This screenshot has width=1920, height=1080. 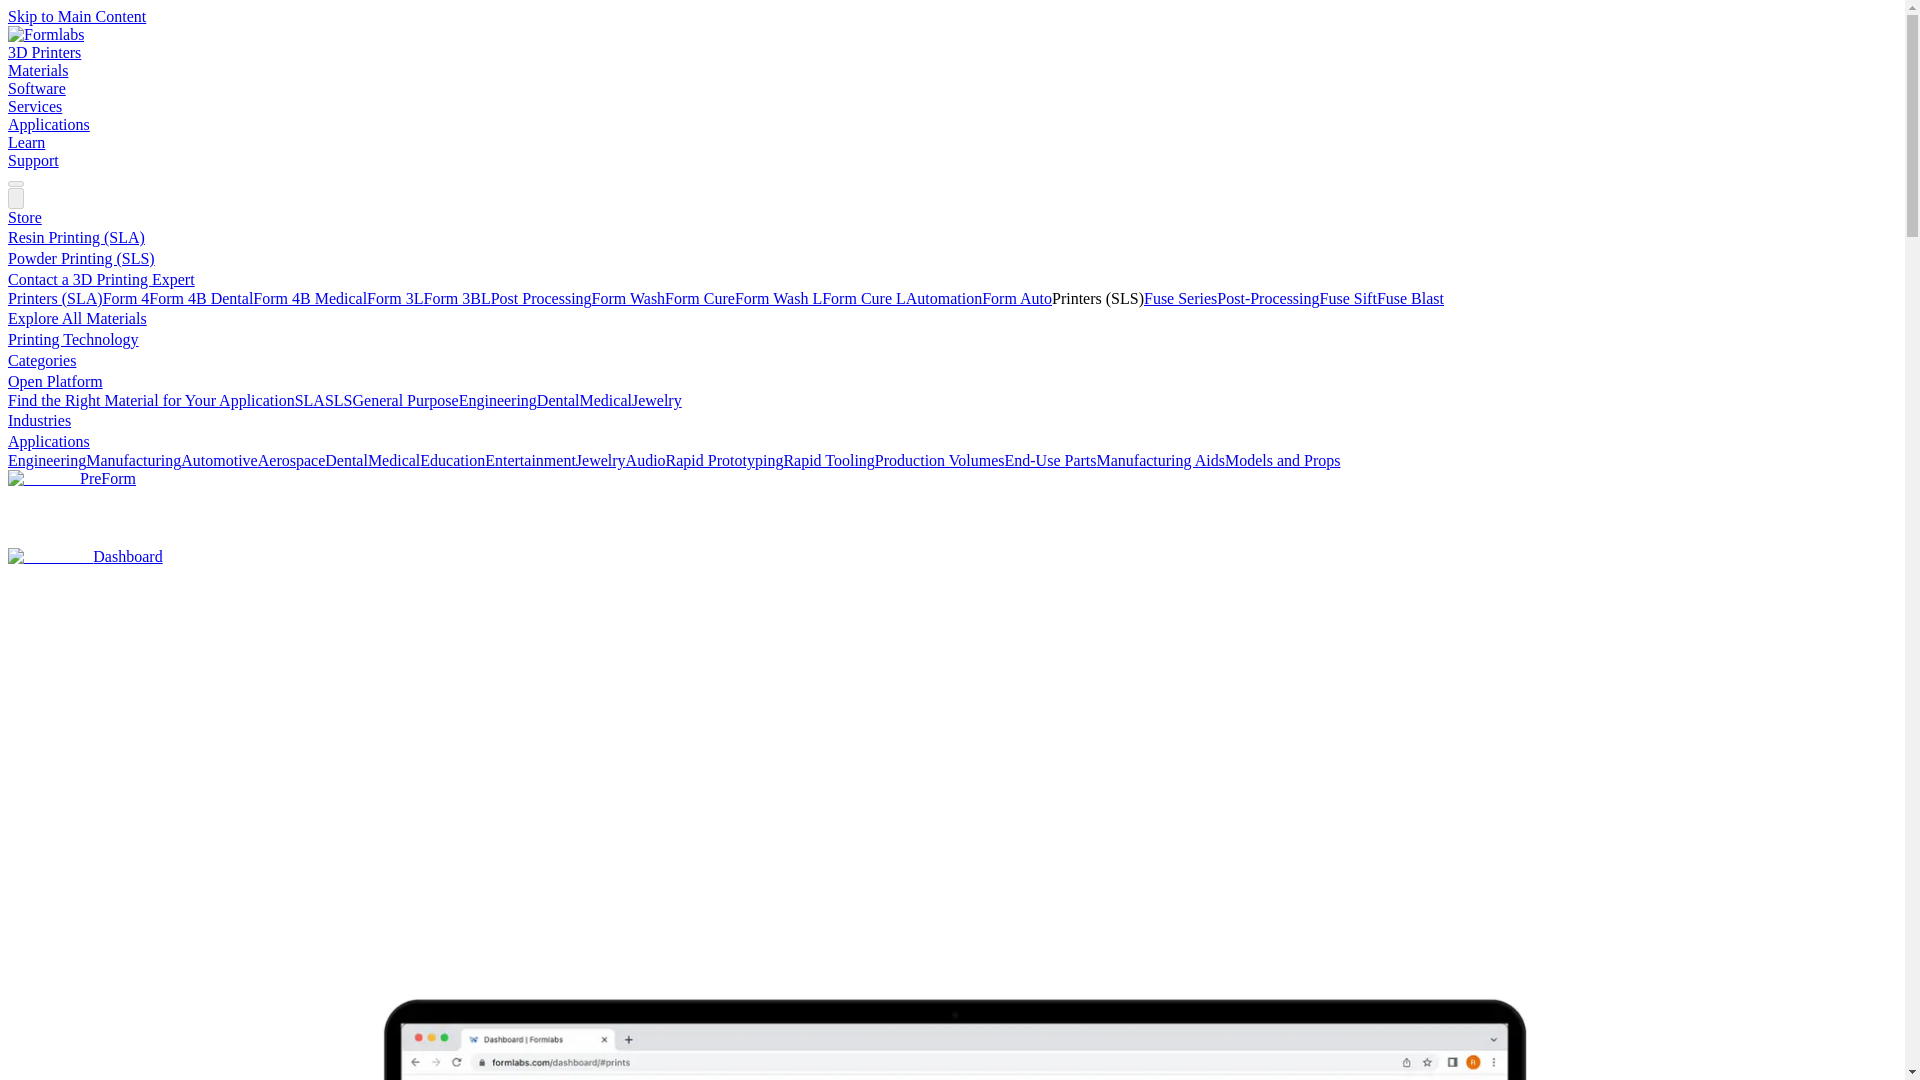 I want to click on 3D Printers, so click(x=44, y=52).